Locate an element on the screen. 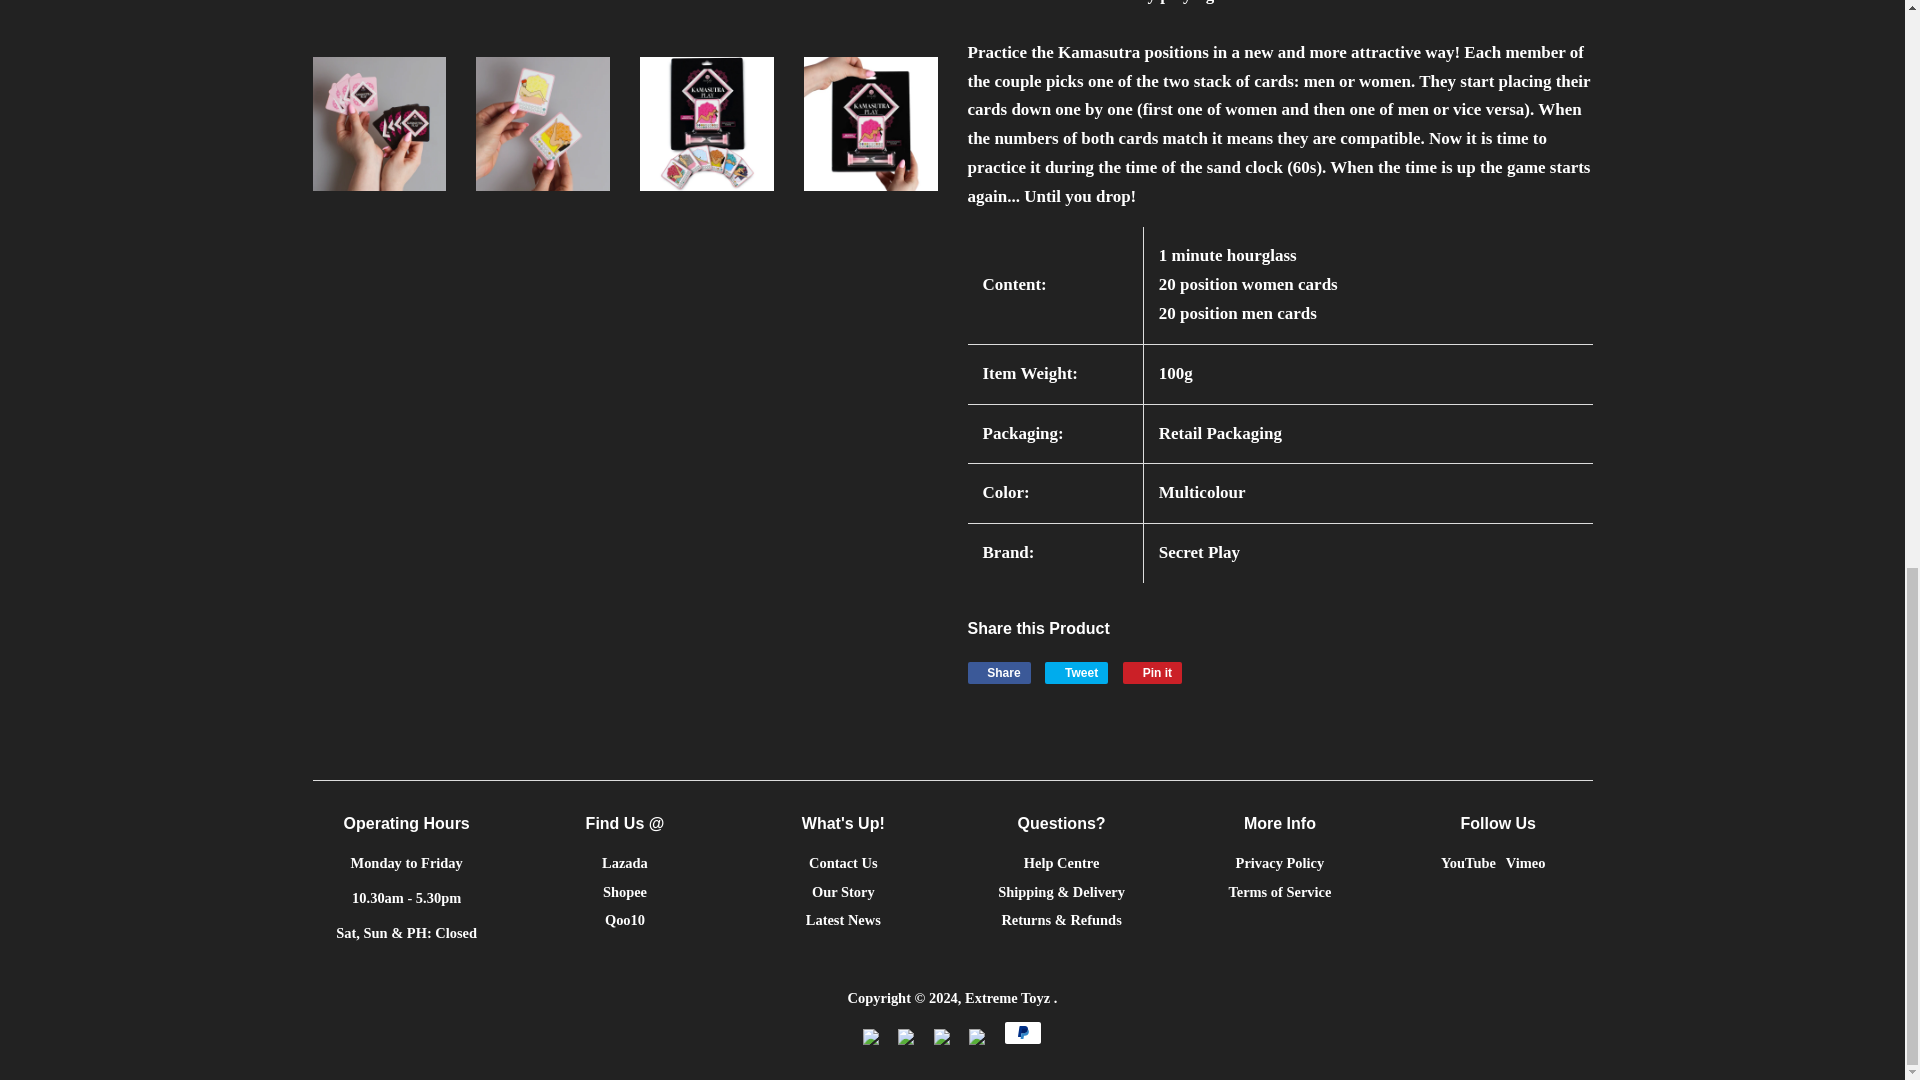 The width and height of the screenshot is (1920, 1080). Share on Facebook is located at coordinates (999, 672).